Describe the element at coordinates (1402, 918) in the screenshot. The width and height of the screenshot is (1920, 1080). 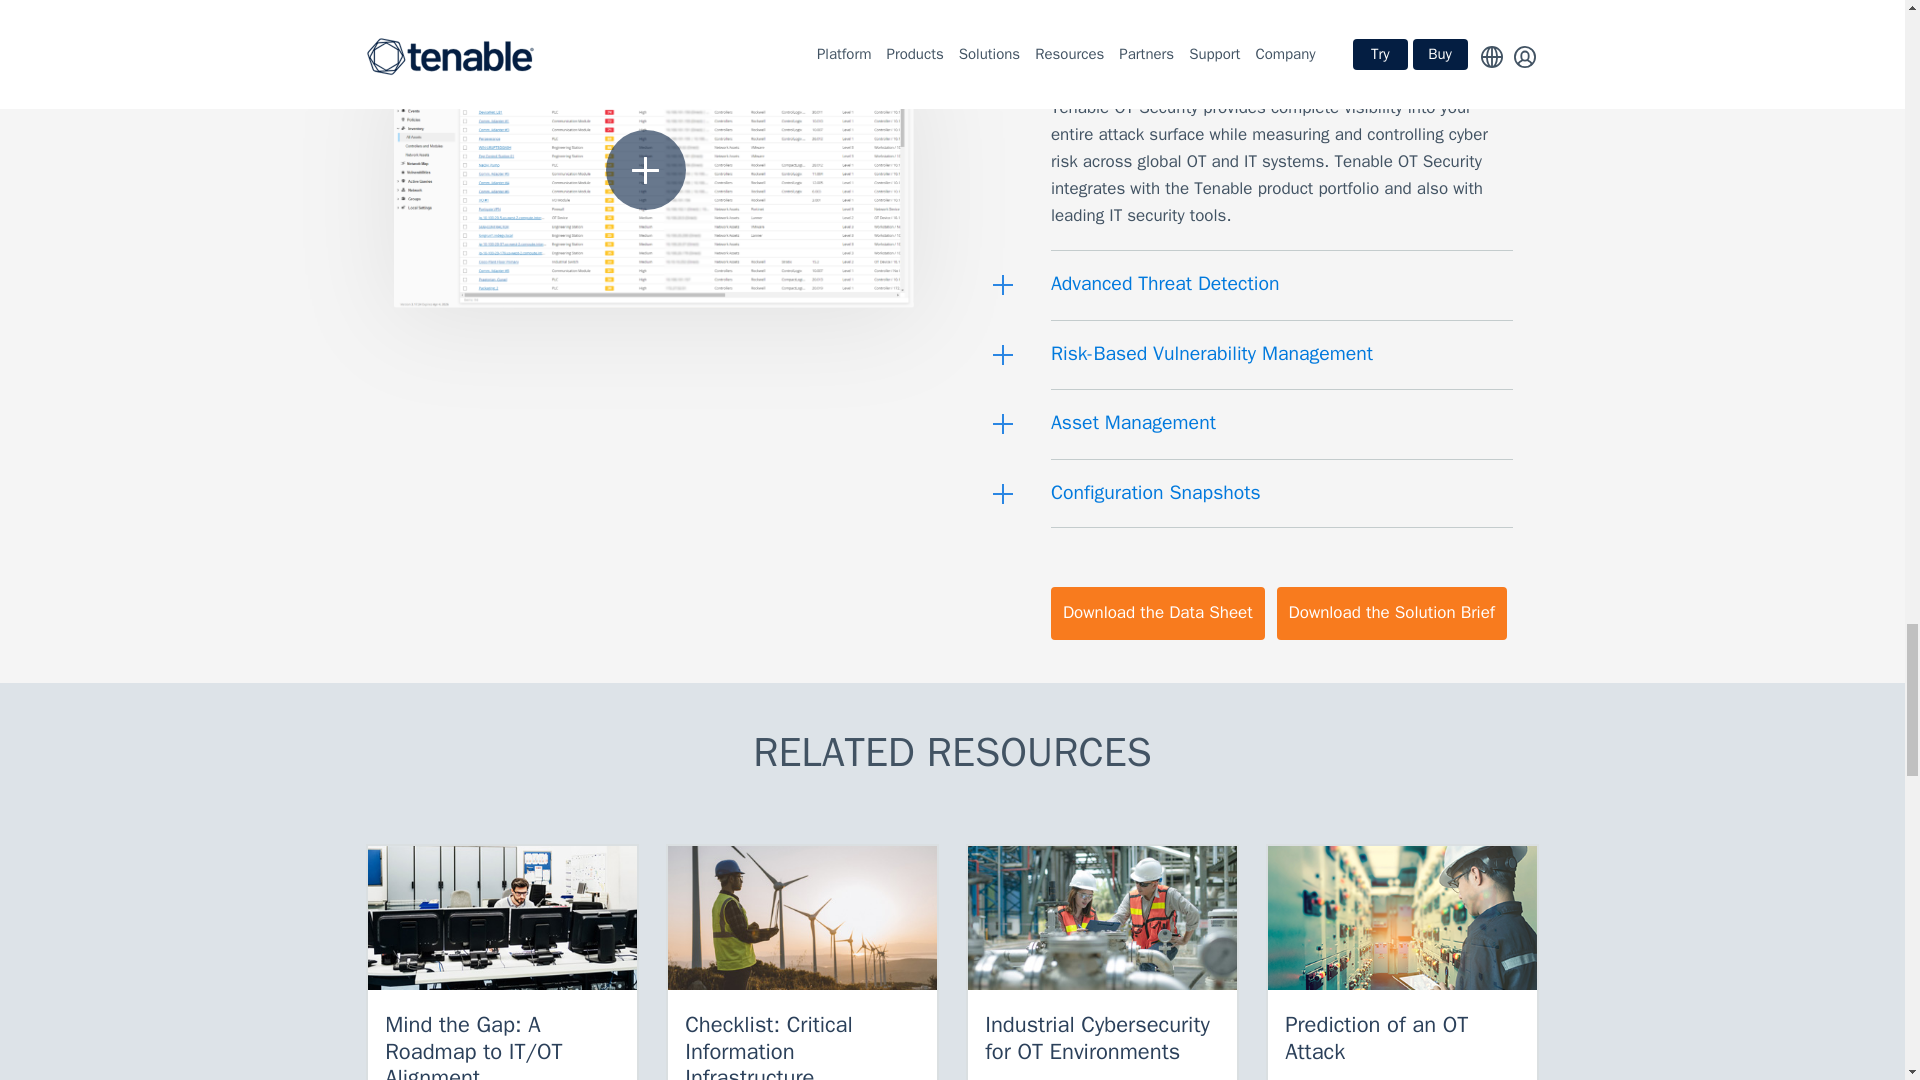
I see `Prediction of an OT Attack` at that location.